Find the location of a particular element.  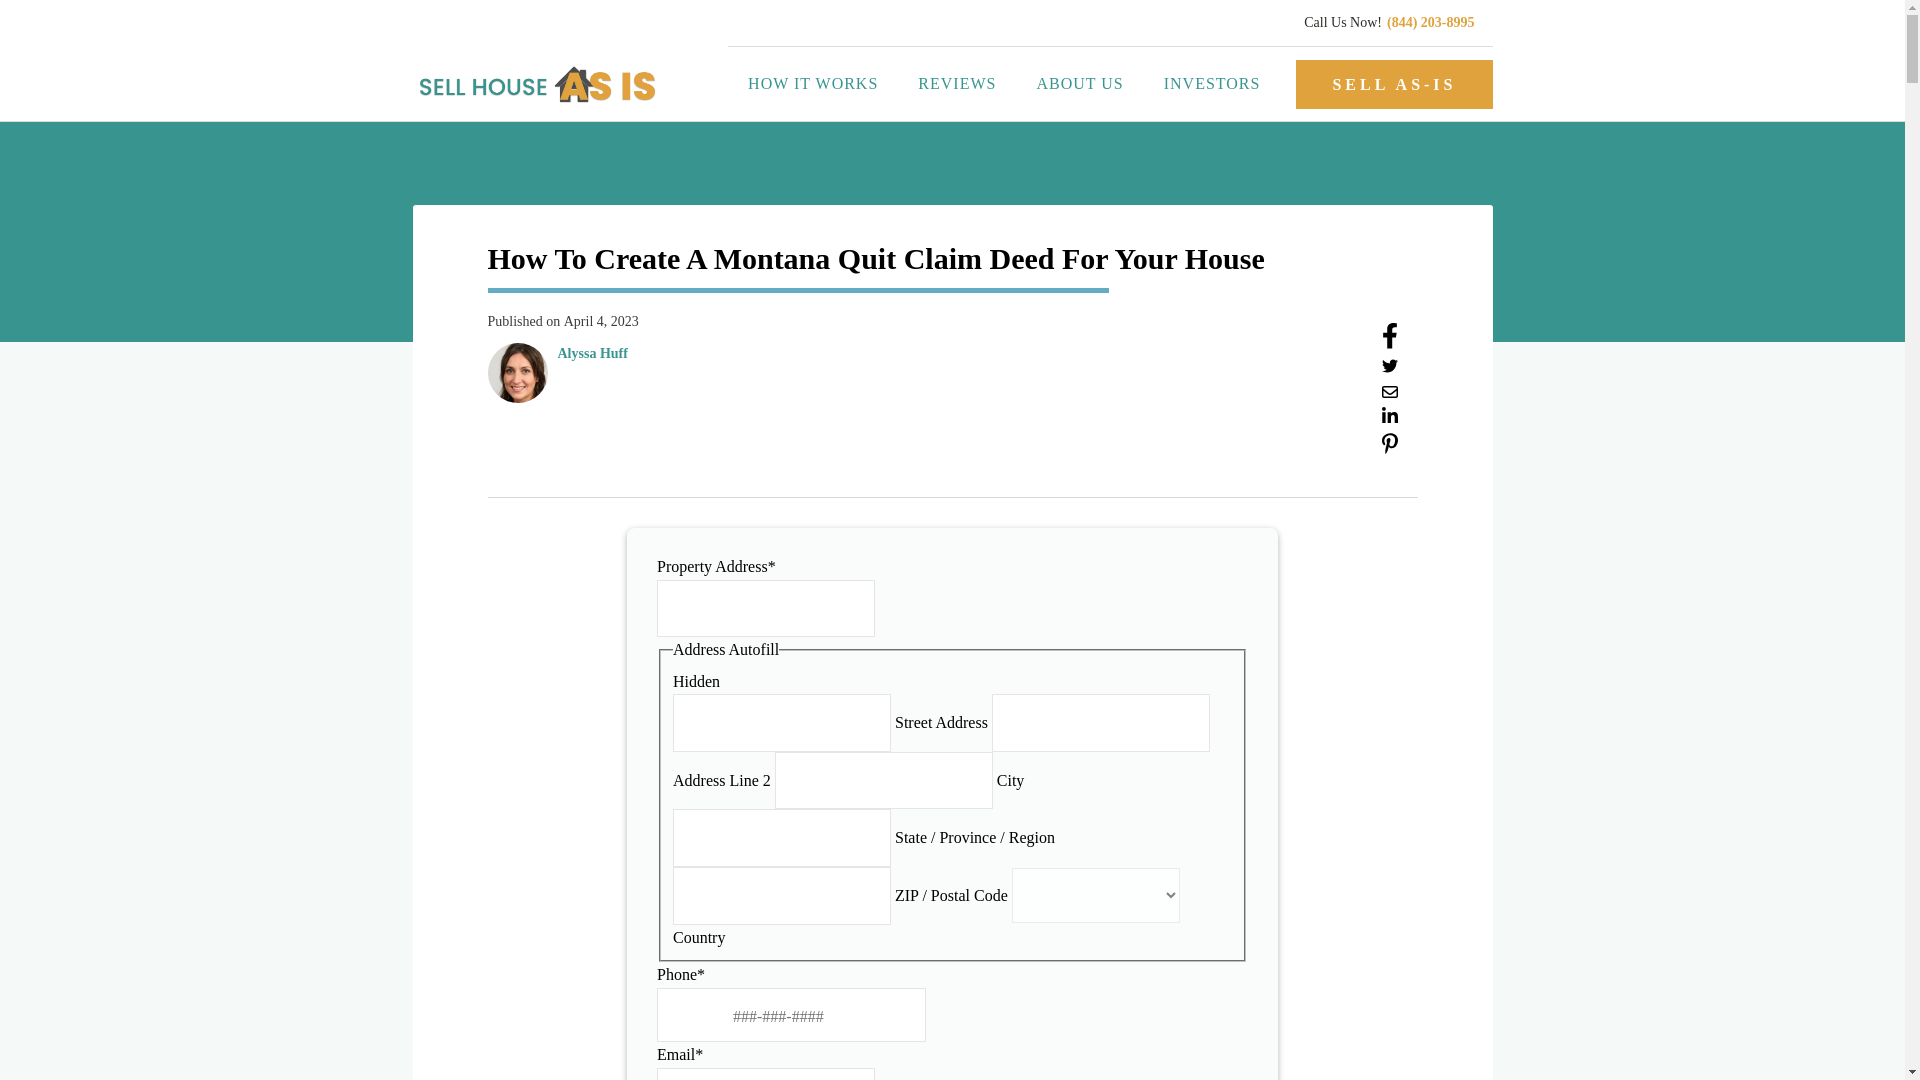

Pin it is located at coordinates (1390, 448).